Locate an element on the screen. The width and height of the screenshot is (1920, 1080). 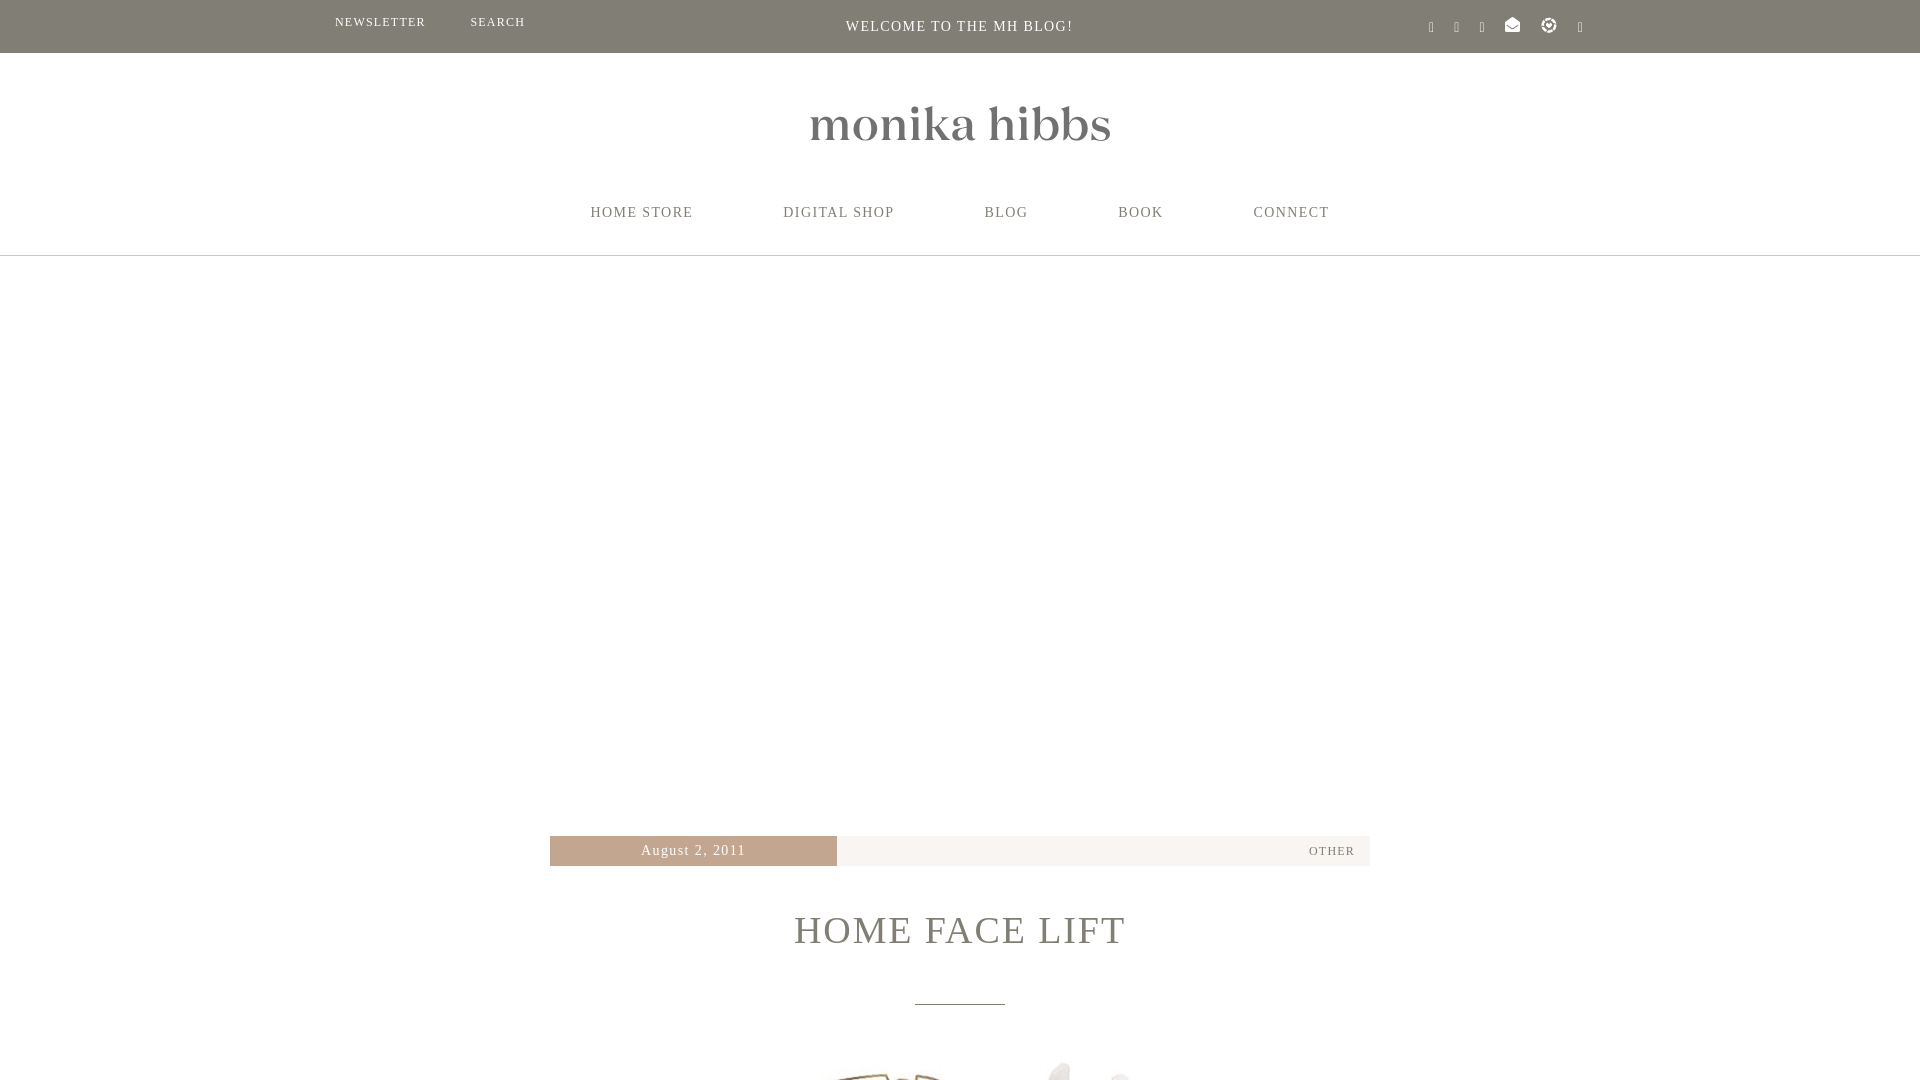
newhome is located at coordinates (960, 1060).